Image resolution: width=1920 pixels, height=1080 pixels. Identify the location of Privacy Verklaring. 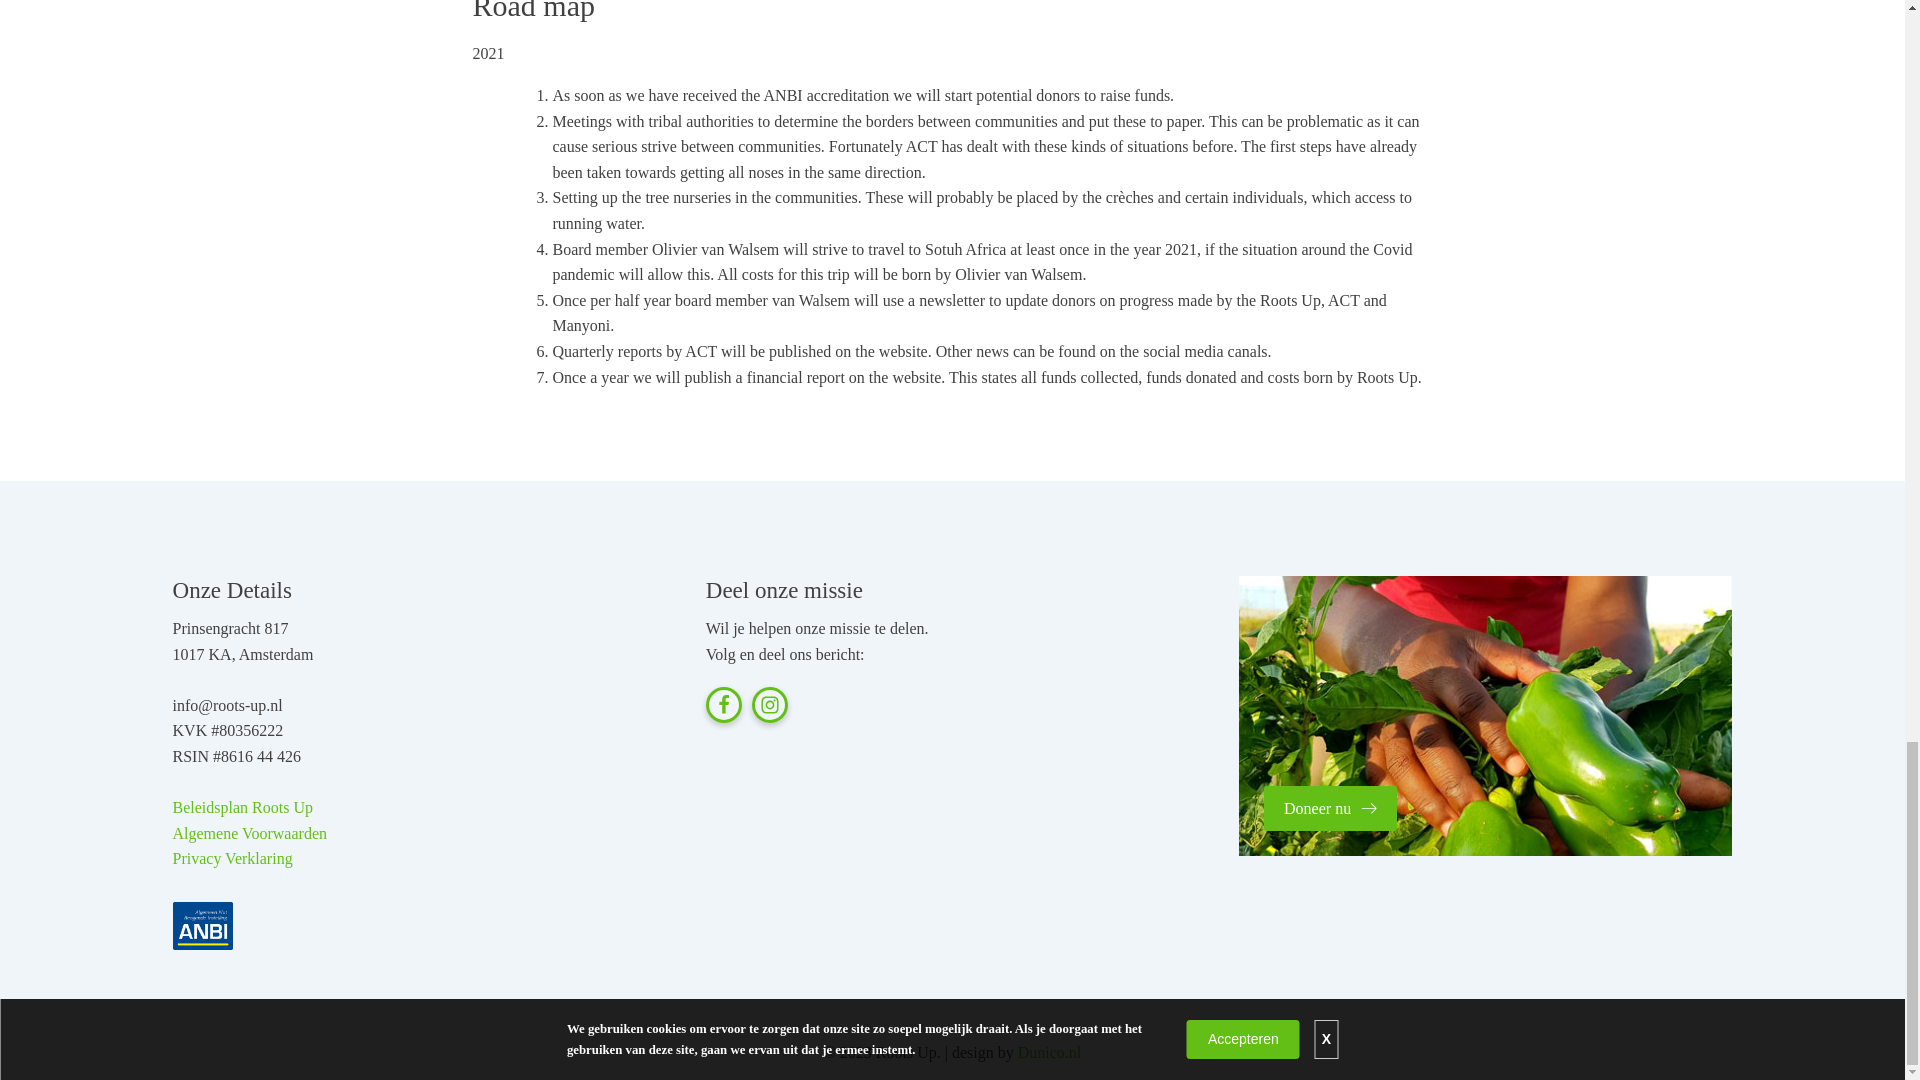
(232, 858).